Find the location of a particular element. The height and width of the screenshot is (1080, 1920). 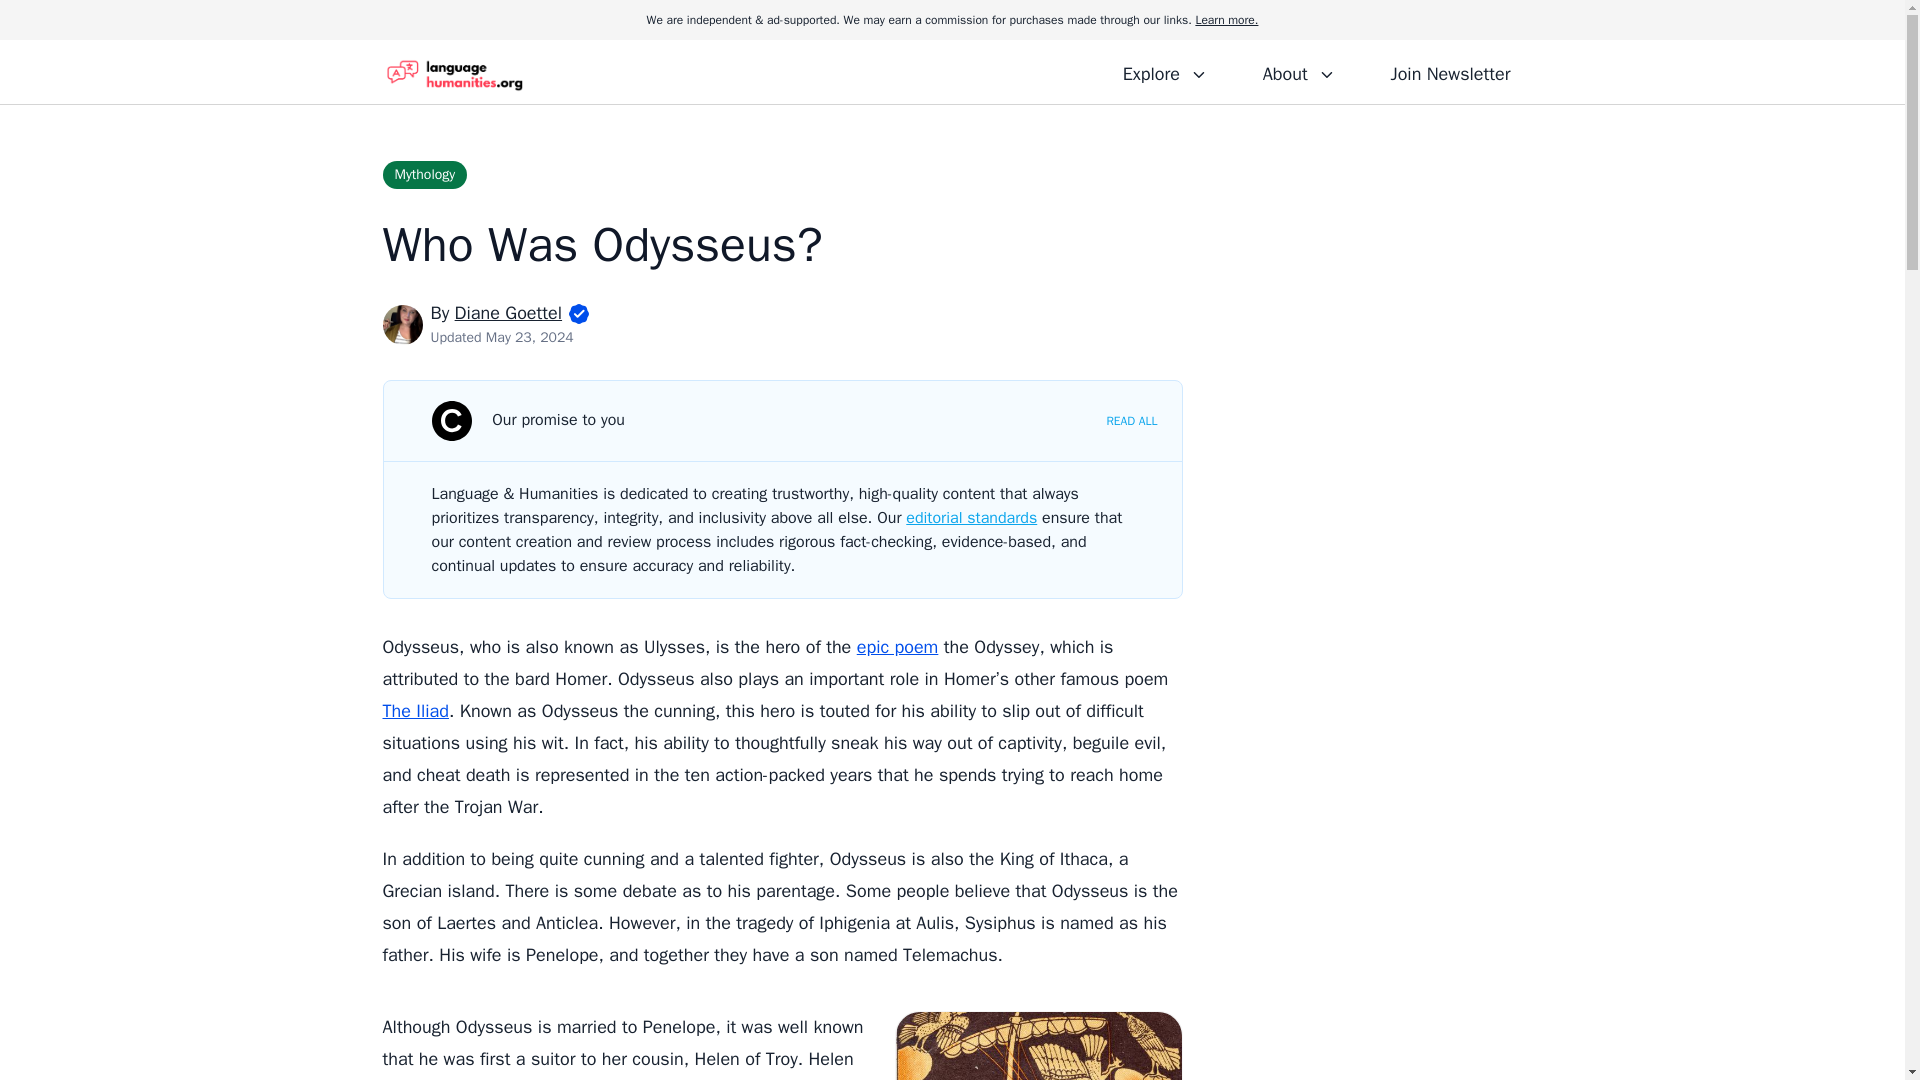

Diane Goettel is located at coordinates (508, 313).